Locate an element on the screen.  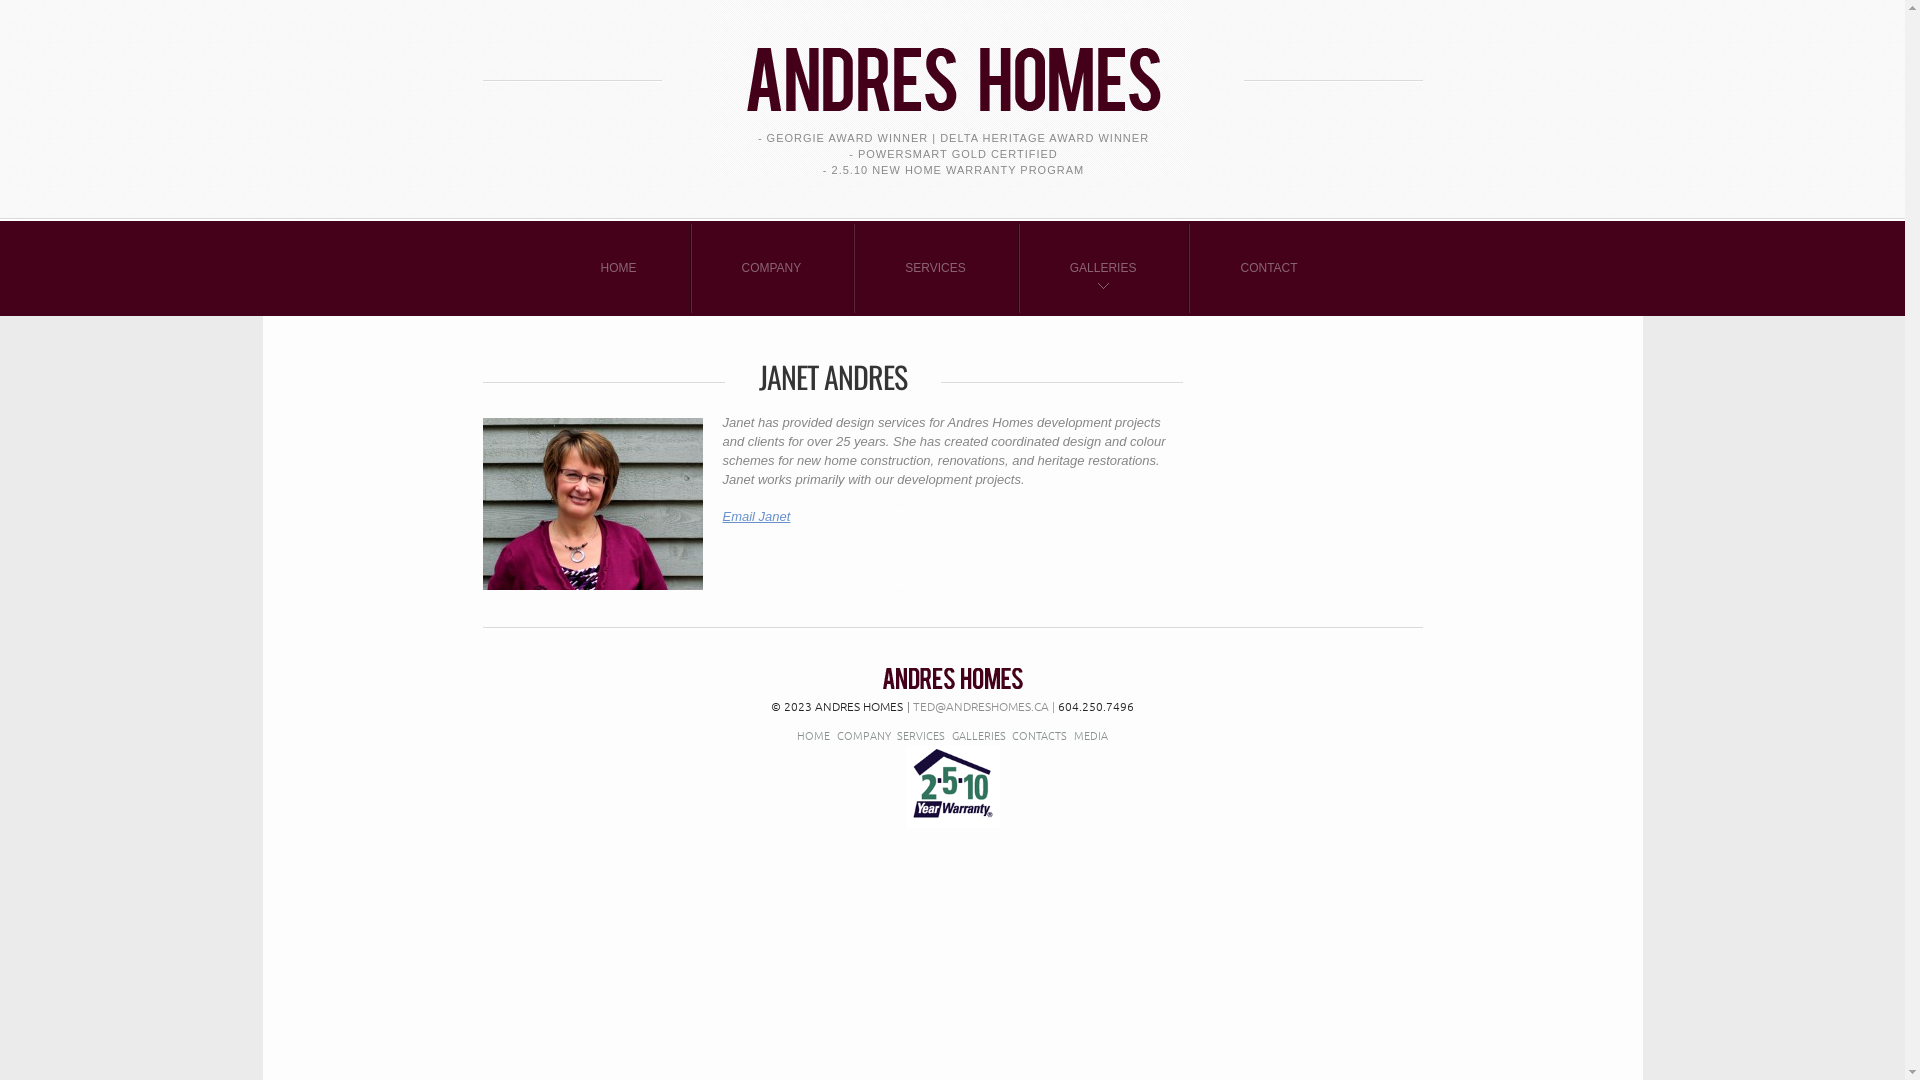
CONTACT is located at coordinates (1268, 268).